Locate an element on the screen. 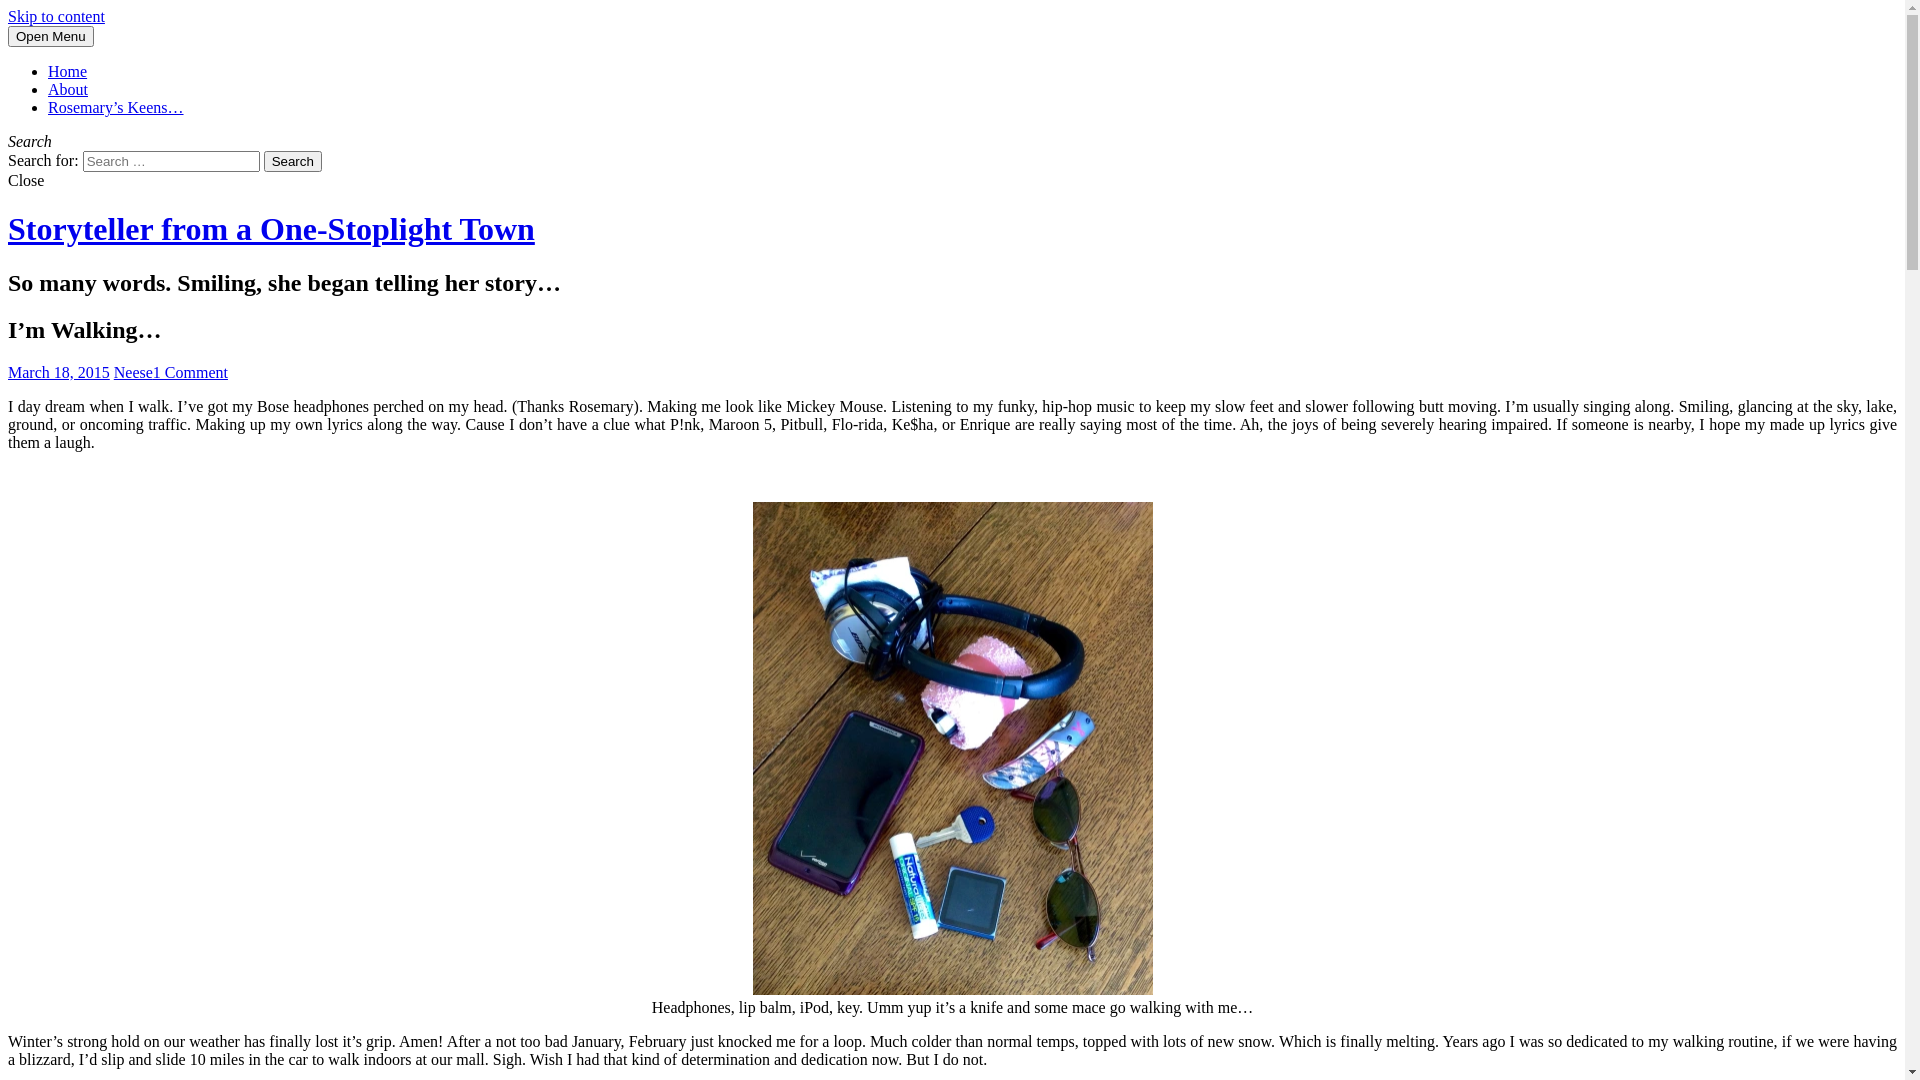 The image size is (1920, 1080). 1 Comment is located at coordinates (190, 372).